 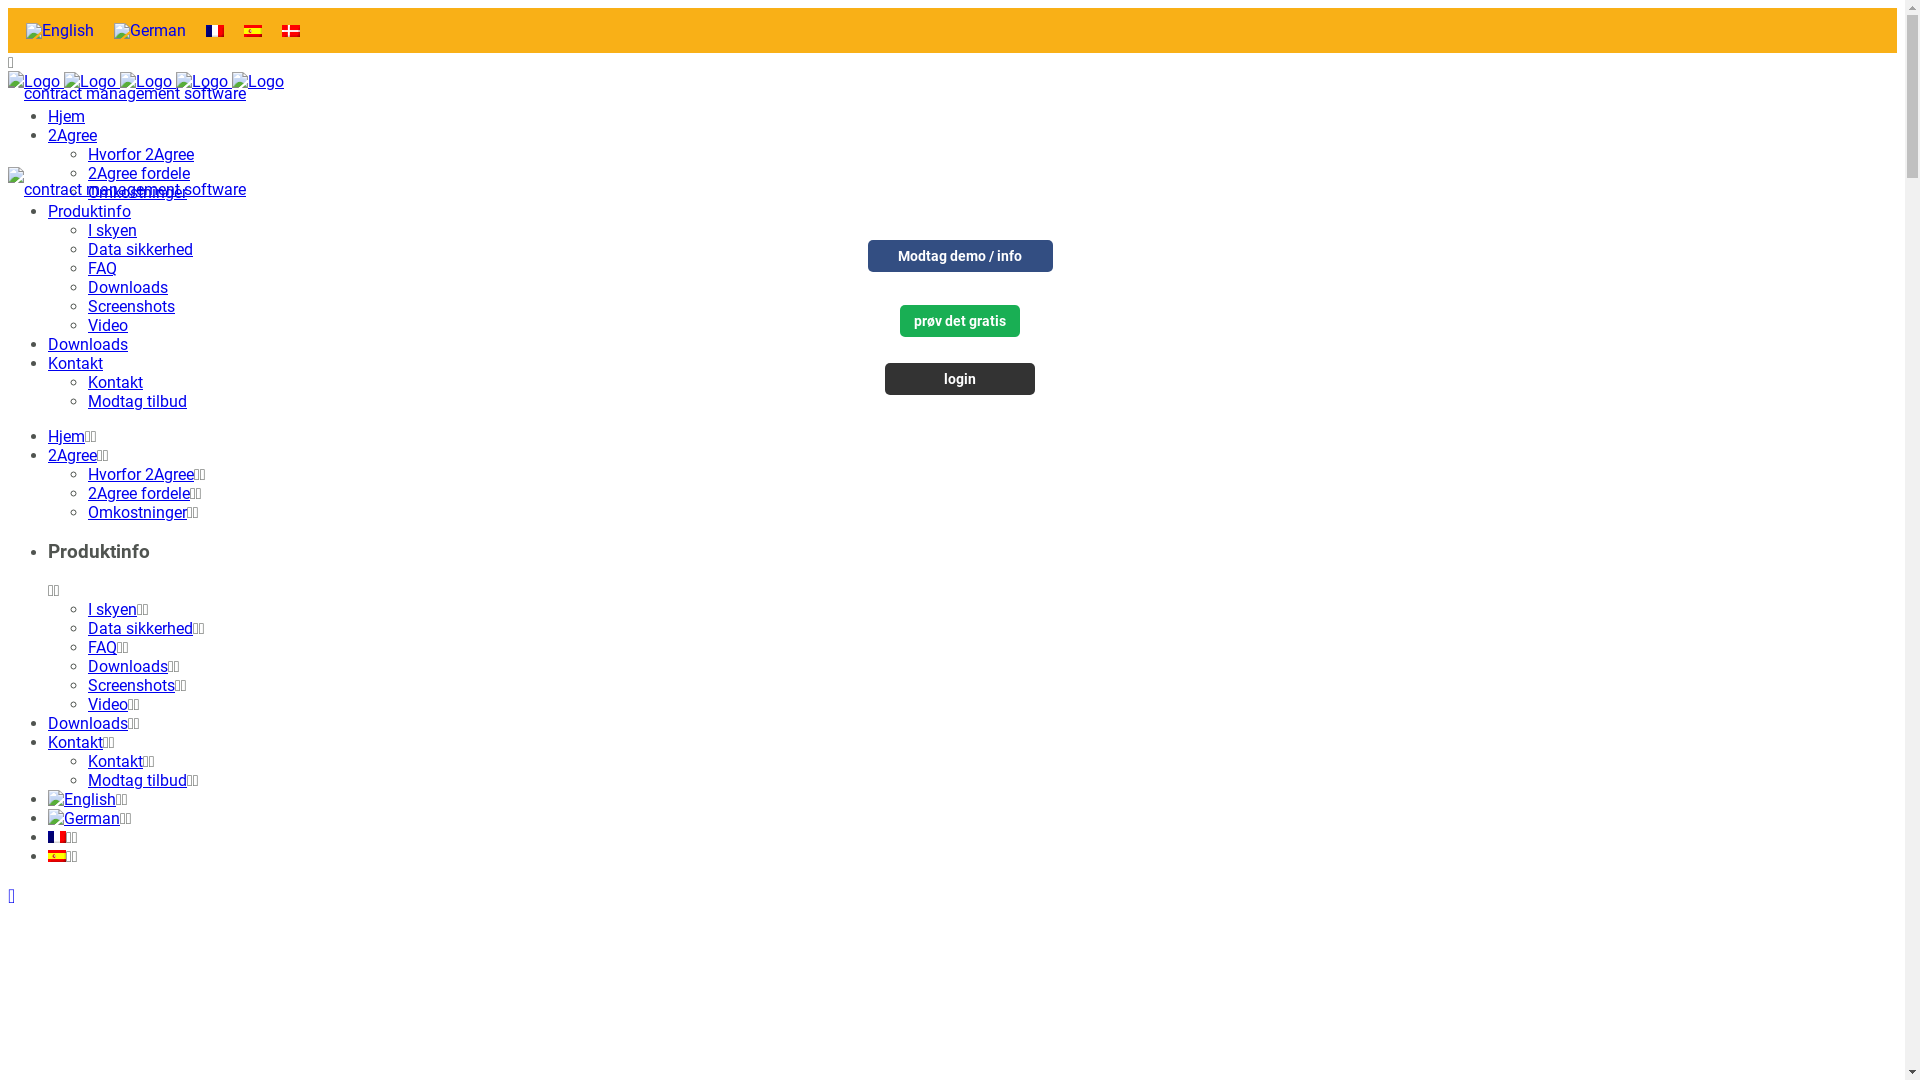 What do you see at coordinates (960, 256) in the screenshot?
I see `Modtag demo / info` at bounding box center [960, 256].